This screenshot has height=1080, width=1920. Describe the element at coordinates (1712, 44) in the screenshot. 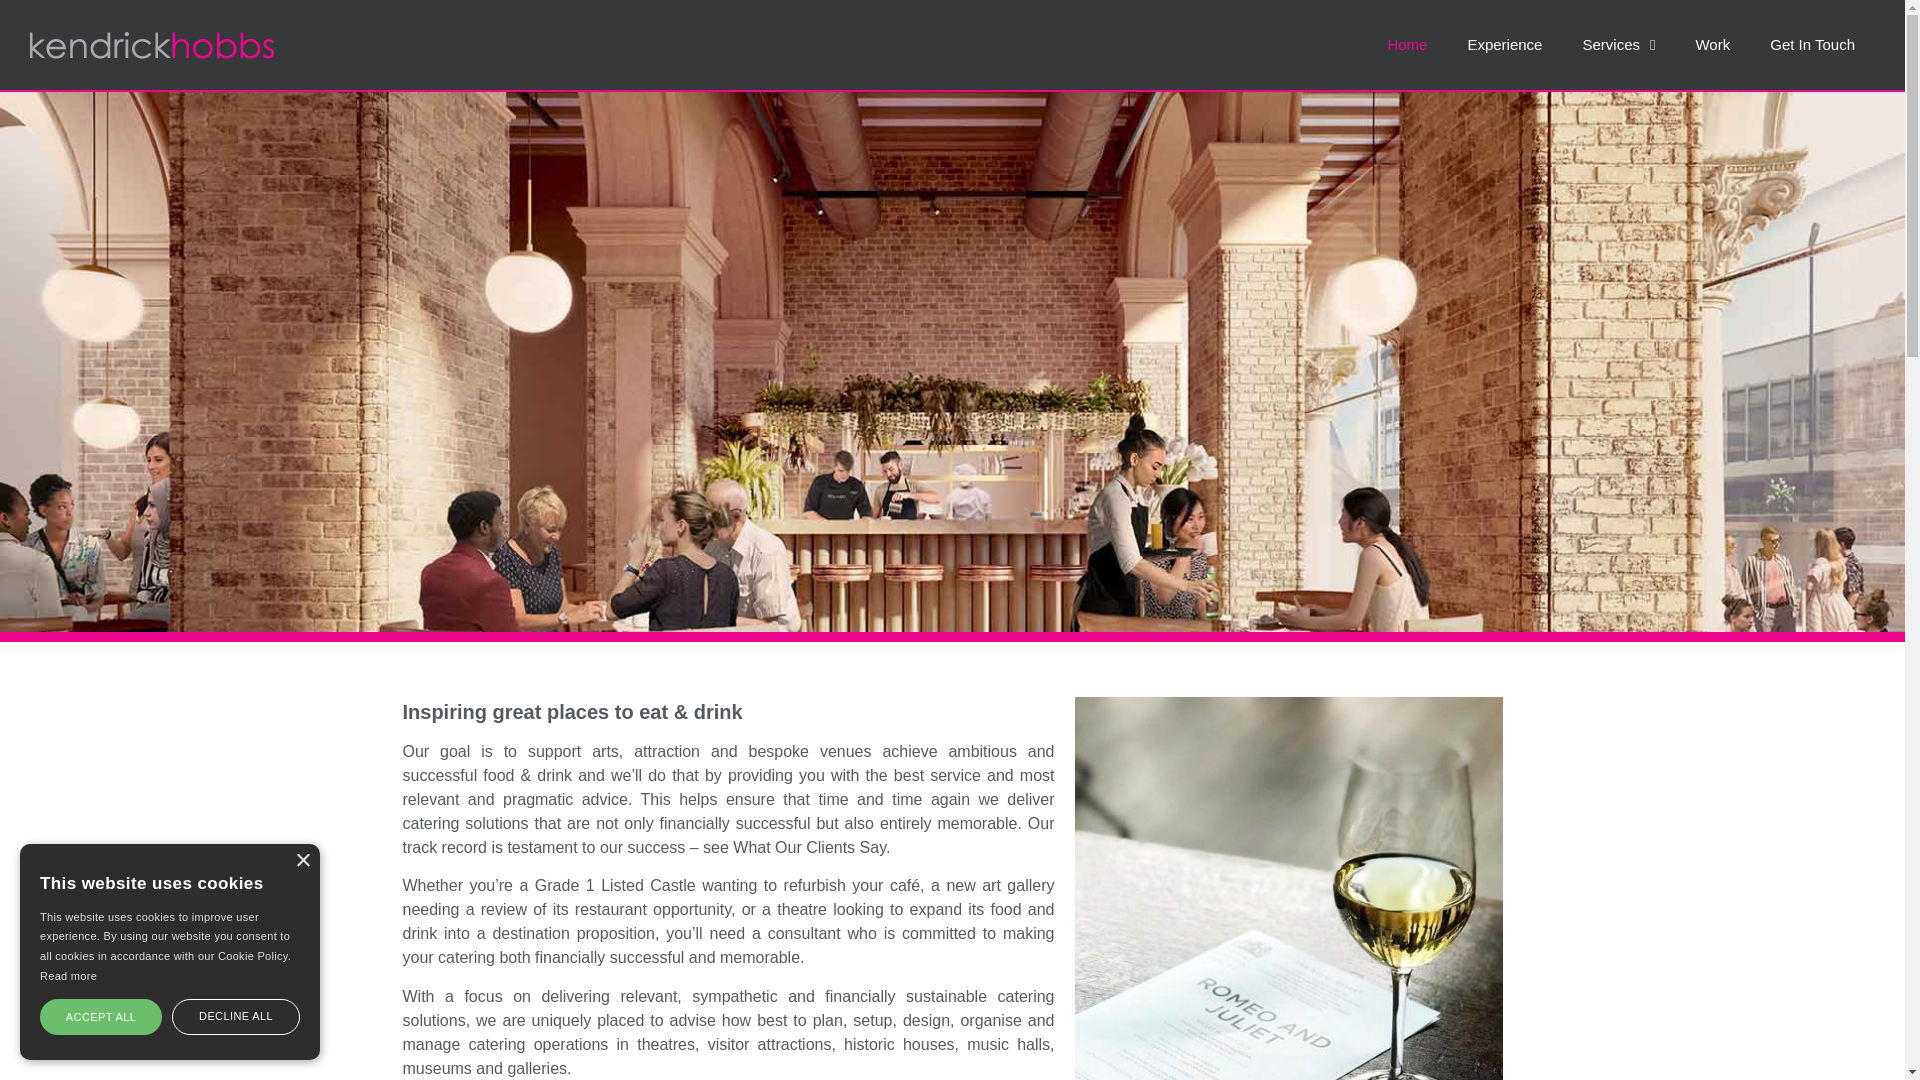

I see `Work` at that location.